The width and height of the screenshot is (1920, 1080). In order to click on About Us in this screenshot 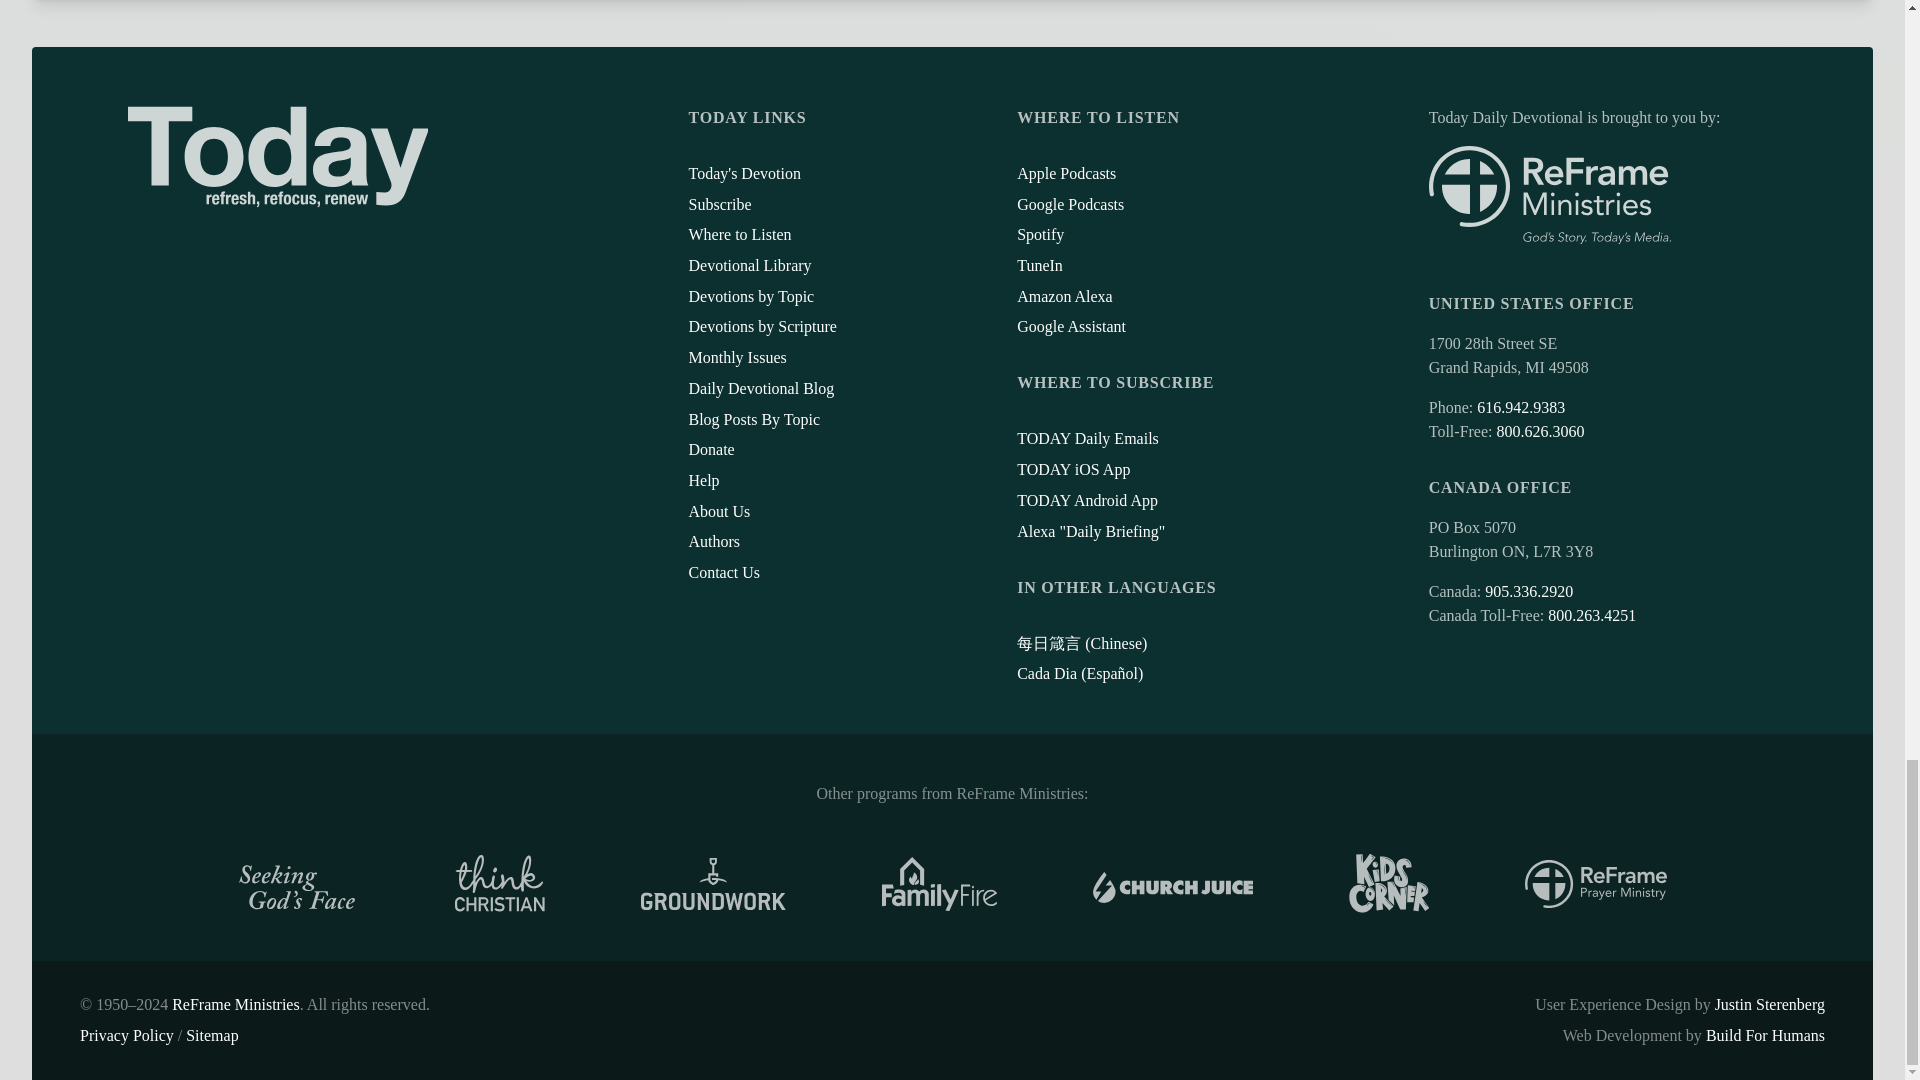, I will do `click(718, 511)`.